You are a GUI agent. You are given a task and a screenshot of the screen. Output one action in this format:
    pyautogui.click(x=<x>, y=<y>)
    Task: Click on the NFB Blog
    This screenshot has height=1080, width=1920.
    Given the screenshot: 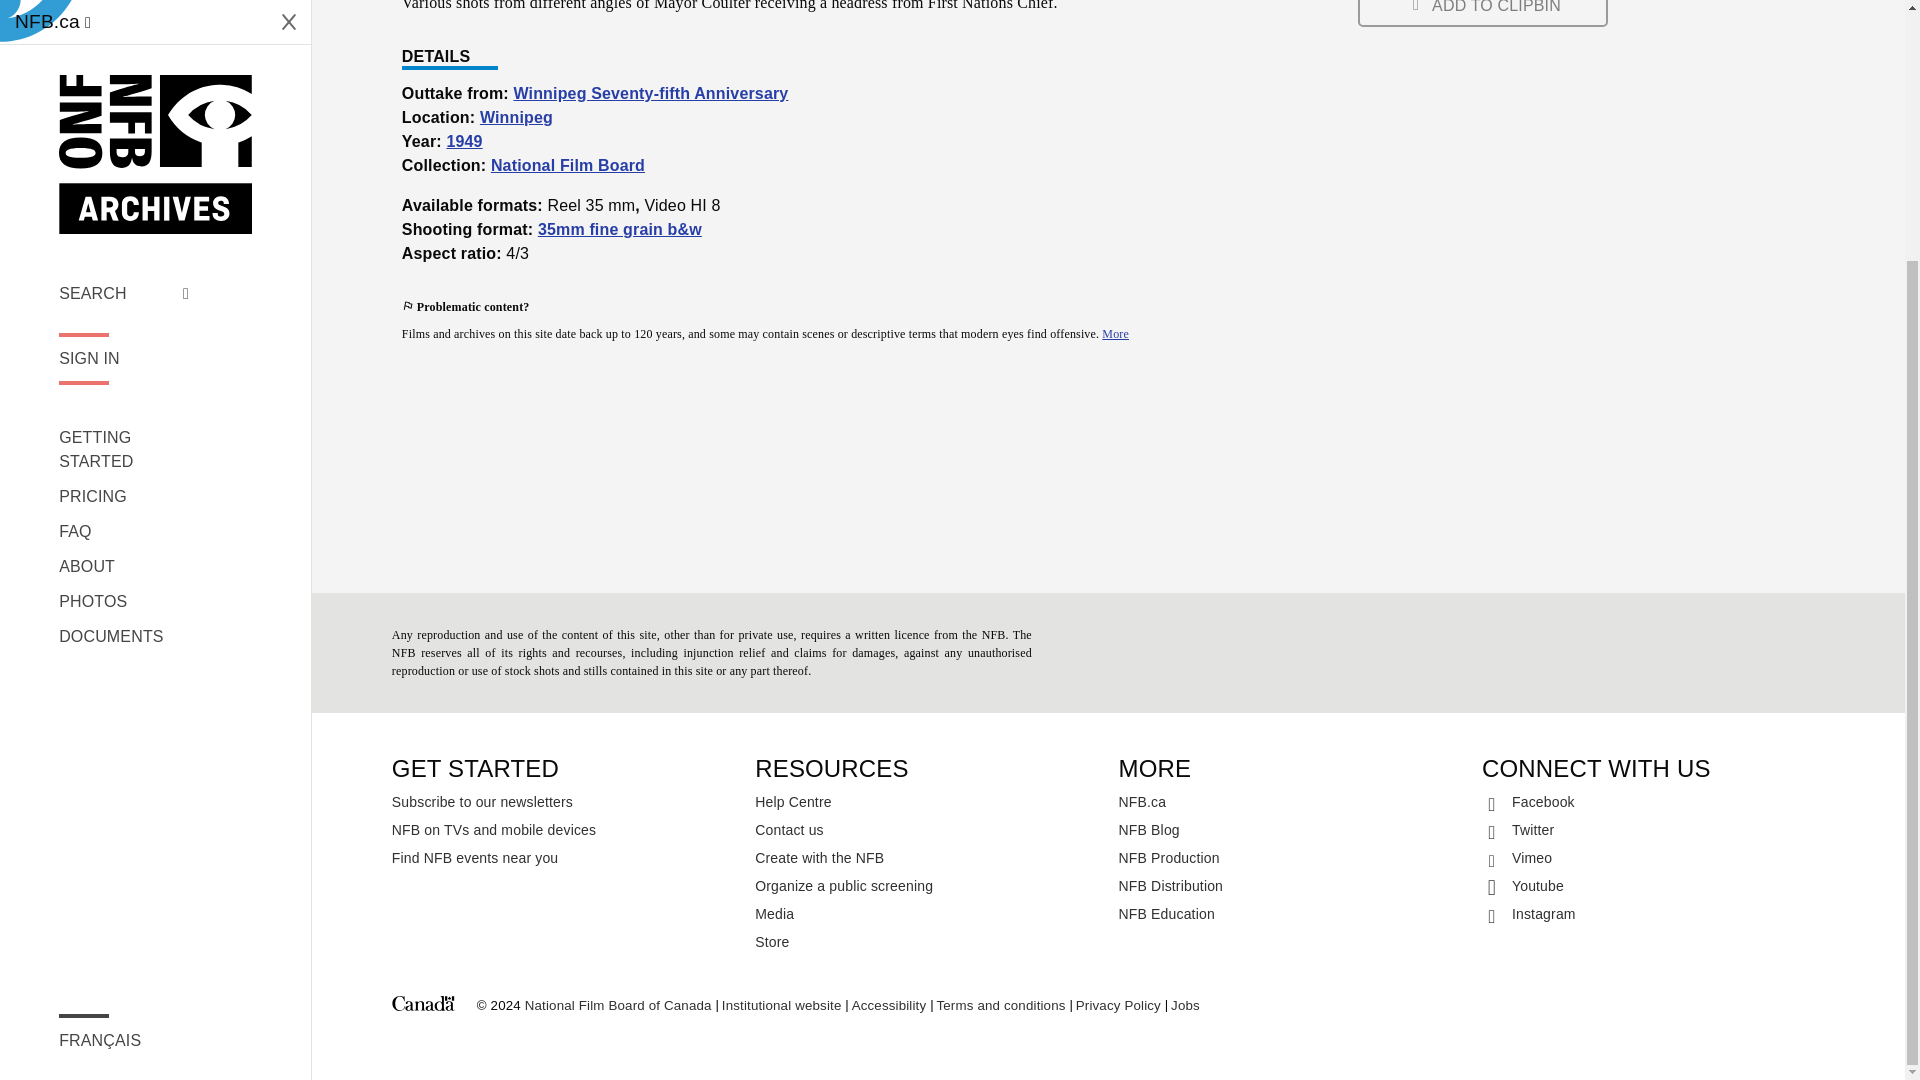 What is the action you would take?
    pyautogui.click(x=1290, y=830)
    